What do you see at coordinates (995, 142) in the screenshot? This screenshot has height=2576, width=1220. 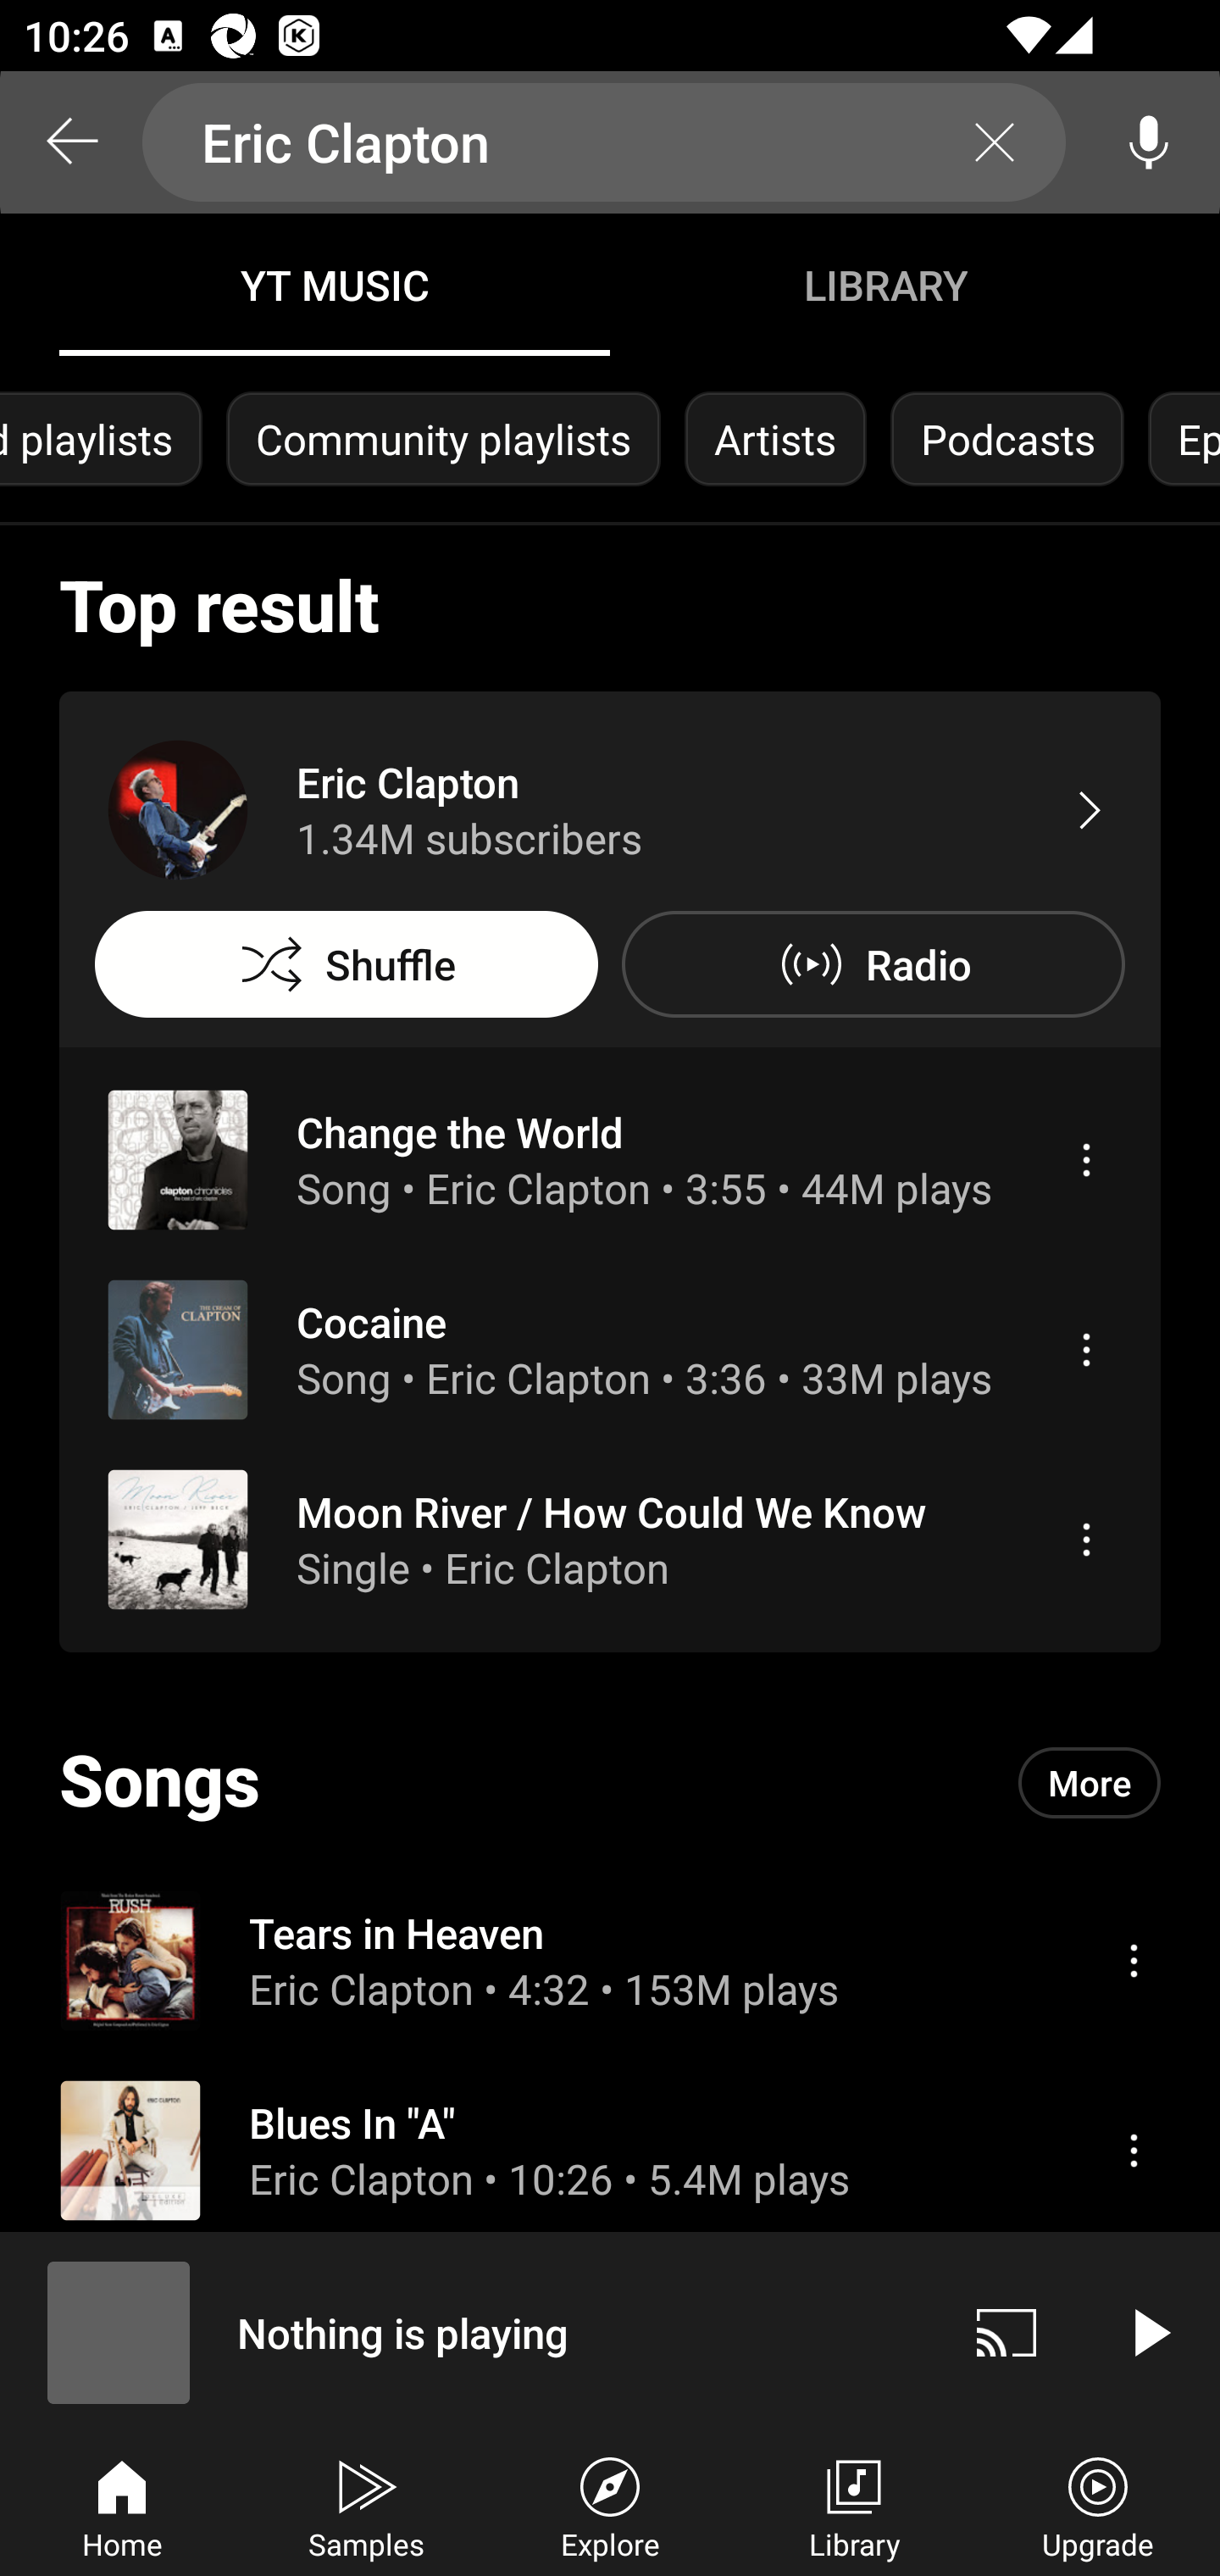 I see `Clear search` at bounding box center [995, 142].